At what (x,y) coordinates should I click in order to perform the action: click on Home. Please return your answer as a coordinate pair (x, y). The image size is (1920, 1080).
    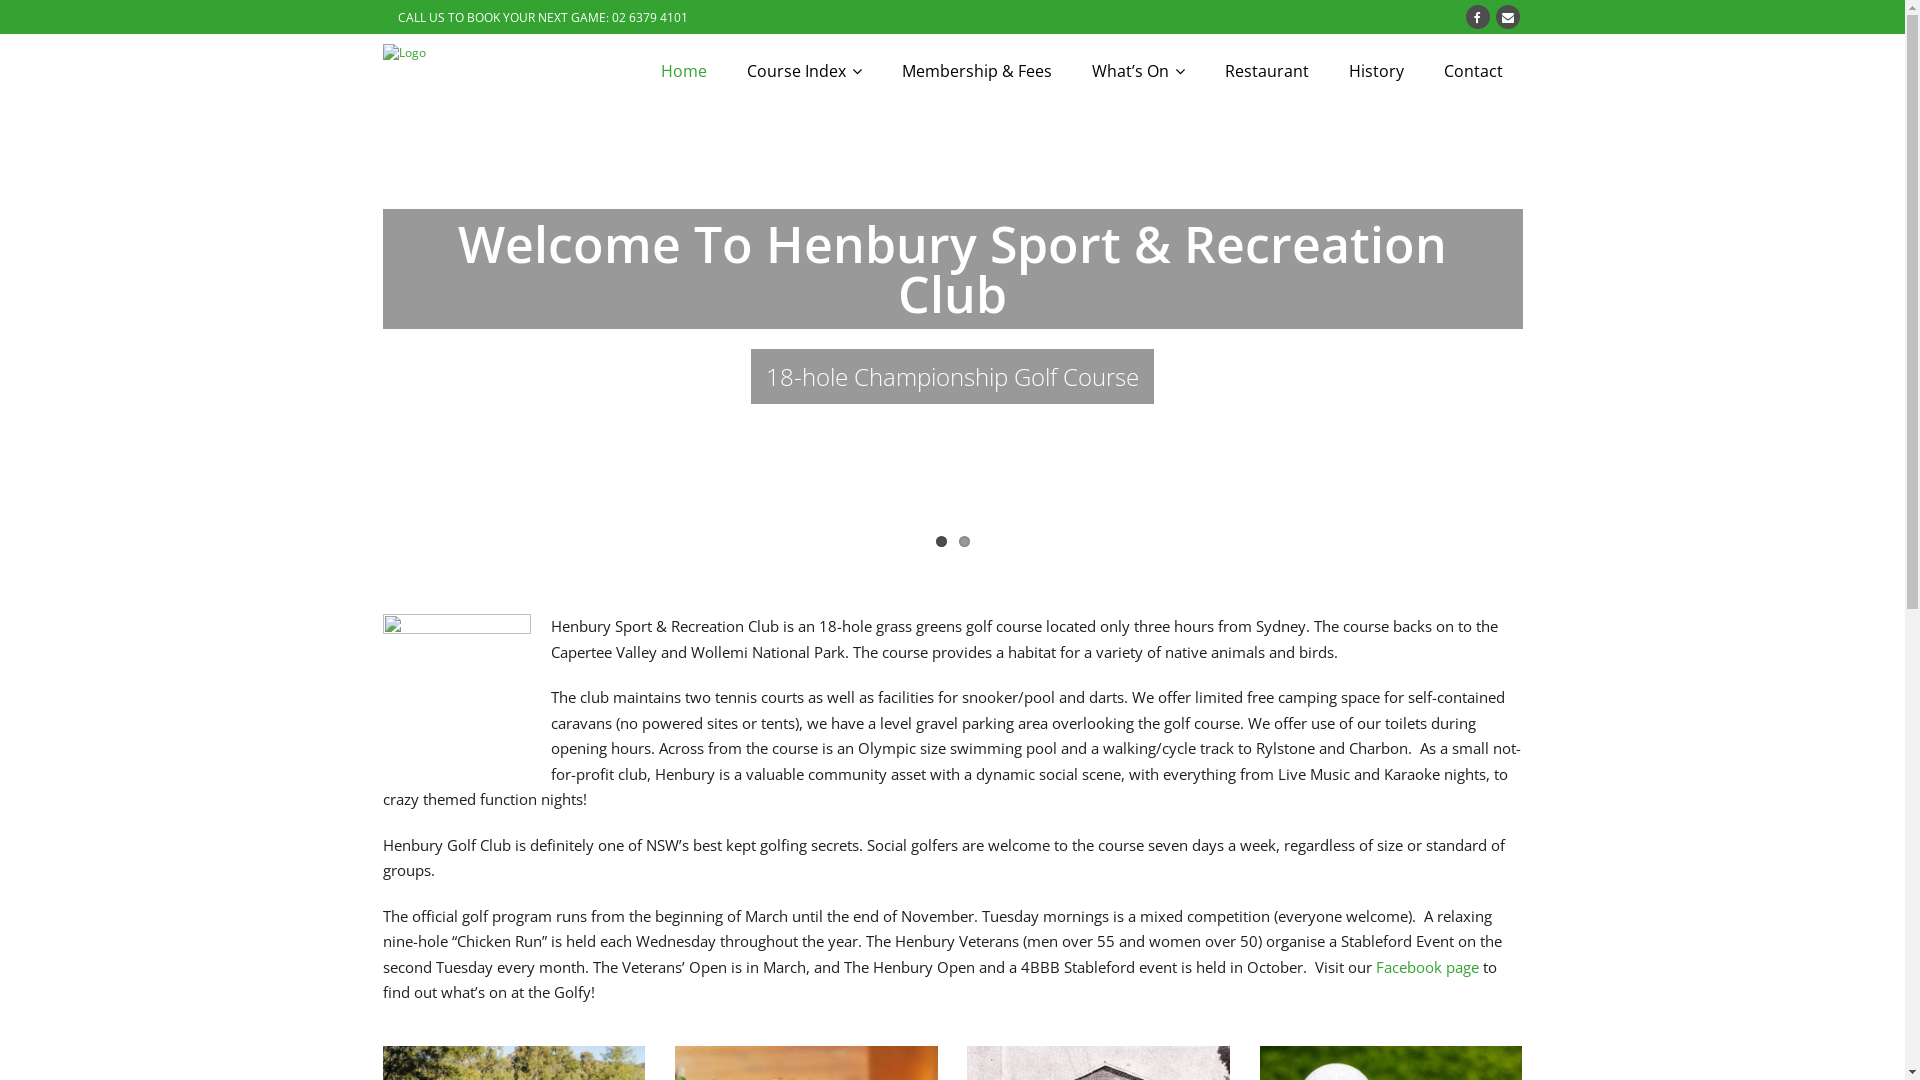
    Looking at the image, I should click on (683, 71).